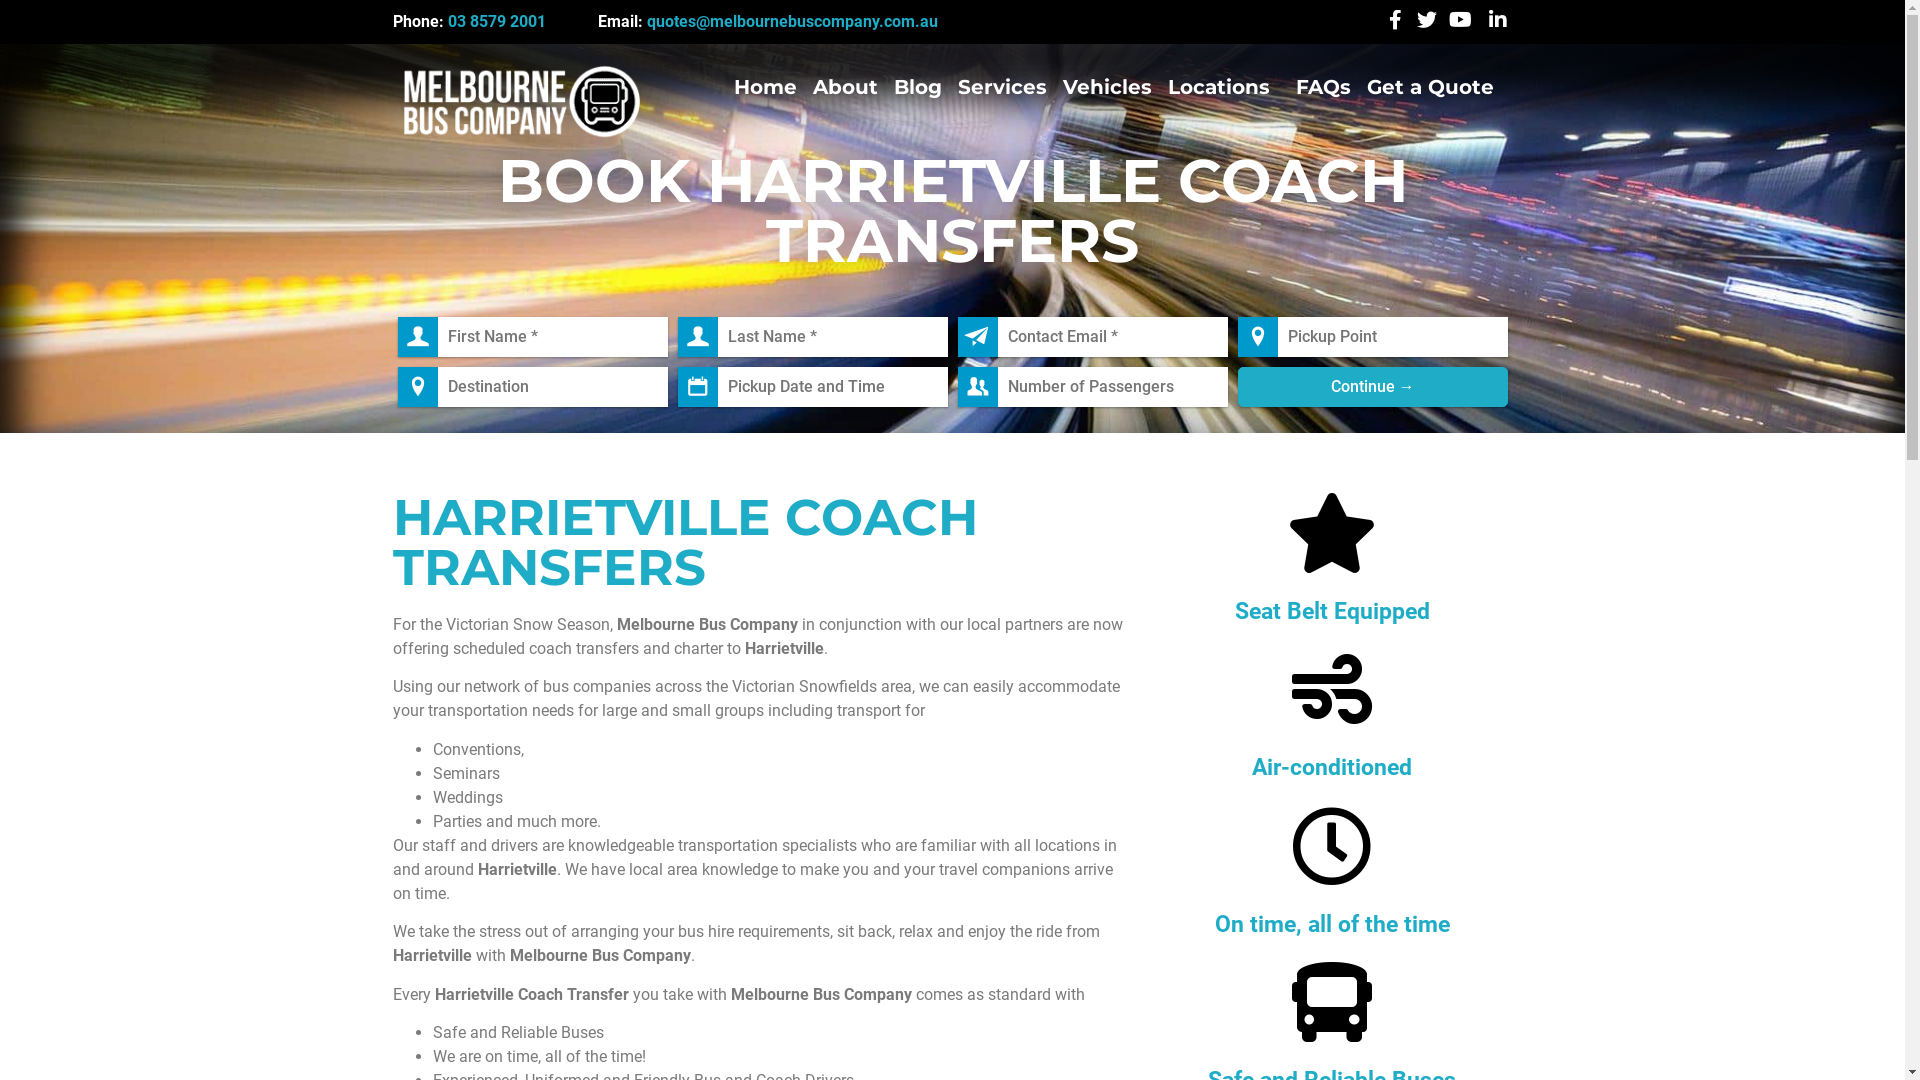 This screenshot has height=1080, width=1920. I want to click on 03 8579 2001, so click(497, 22).